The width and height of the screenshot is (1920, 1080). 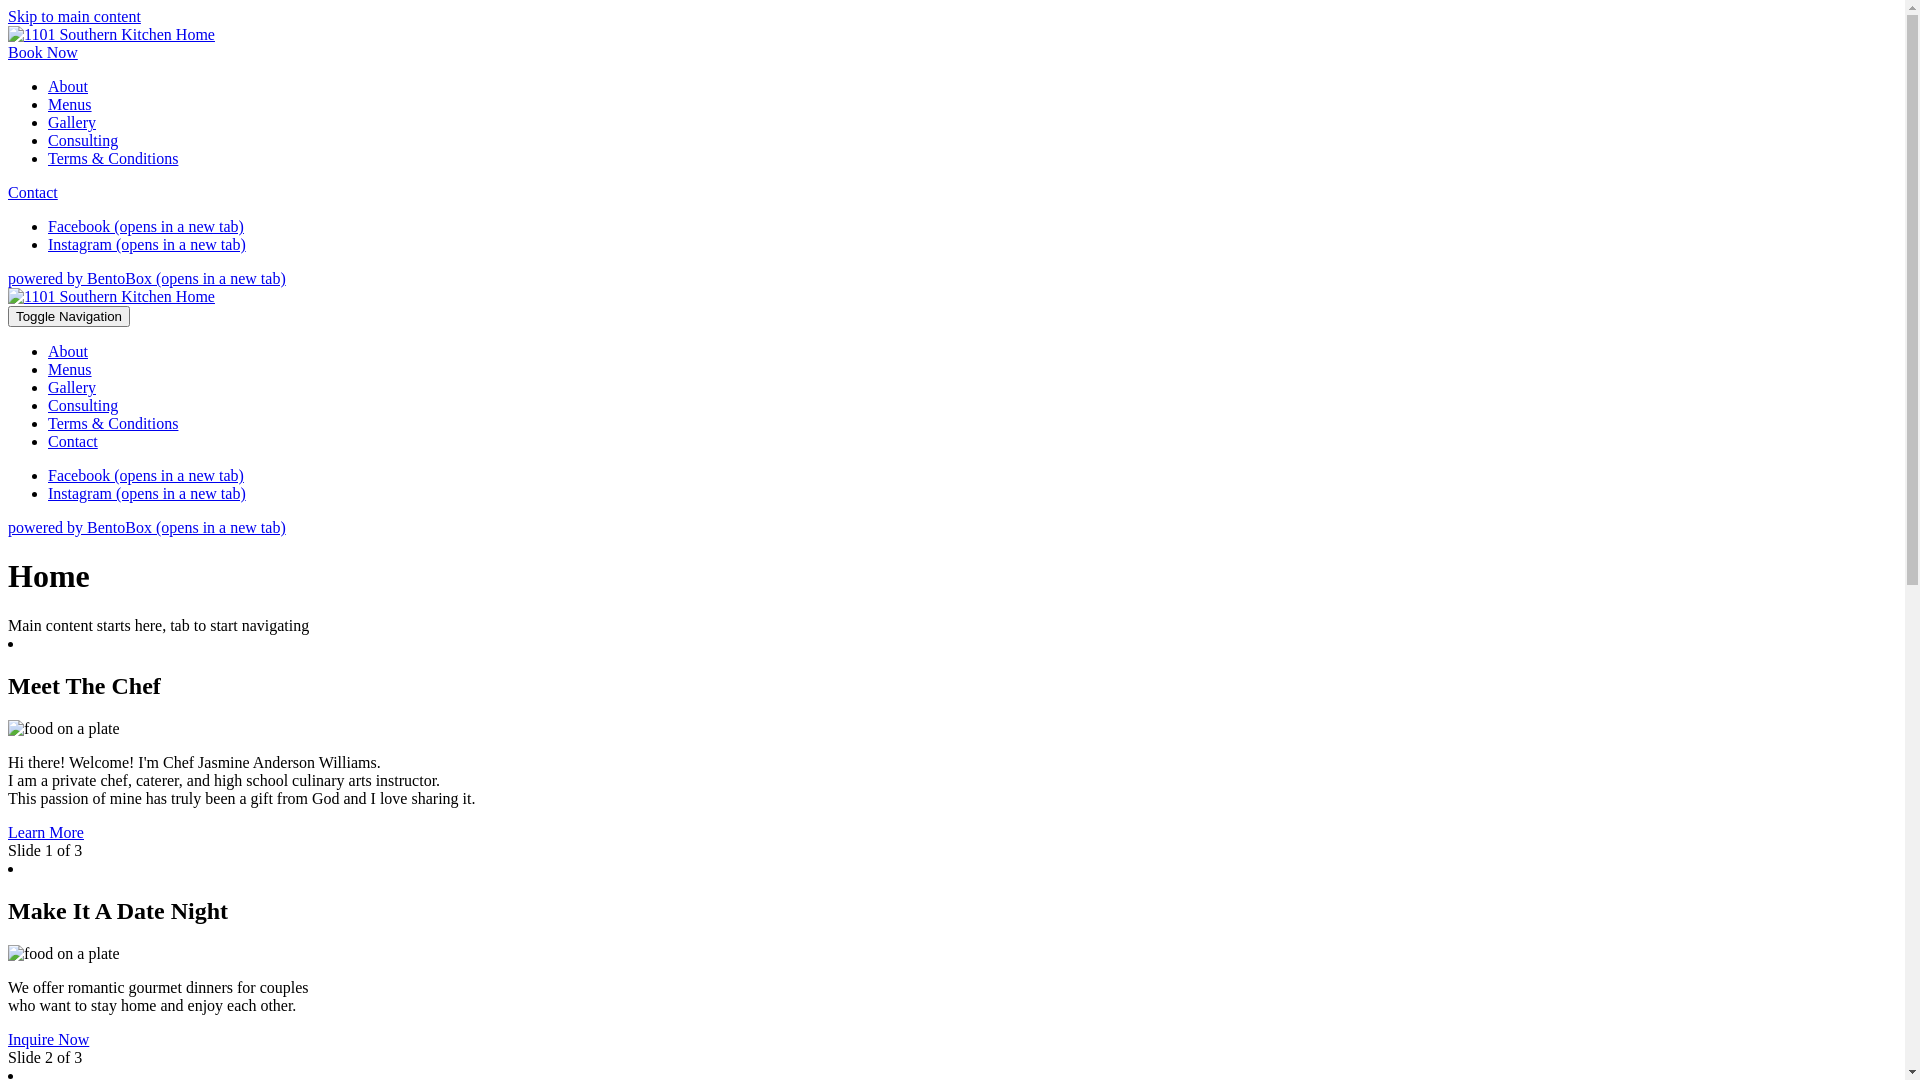 What do you see at coordinates (147, 528) in the screenshot?
I see `powered by BentoBox (opens in a new tab)` at bounding box center [147, 528].